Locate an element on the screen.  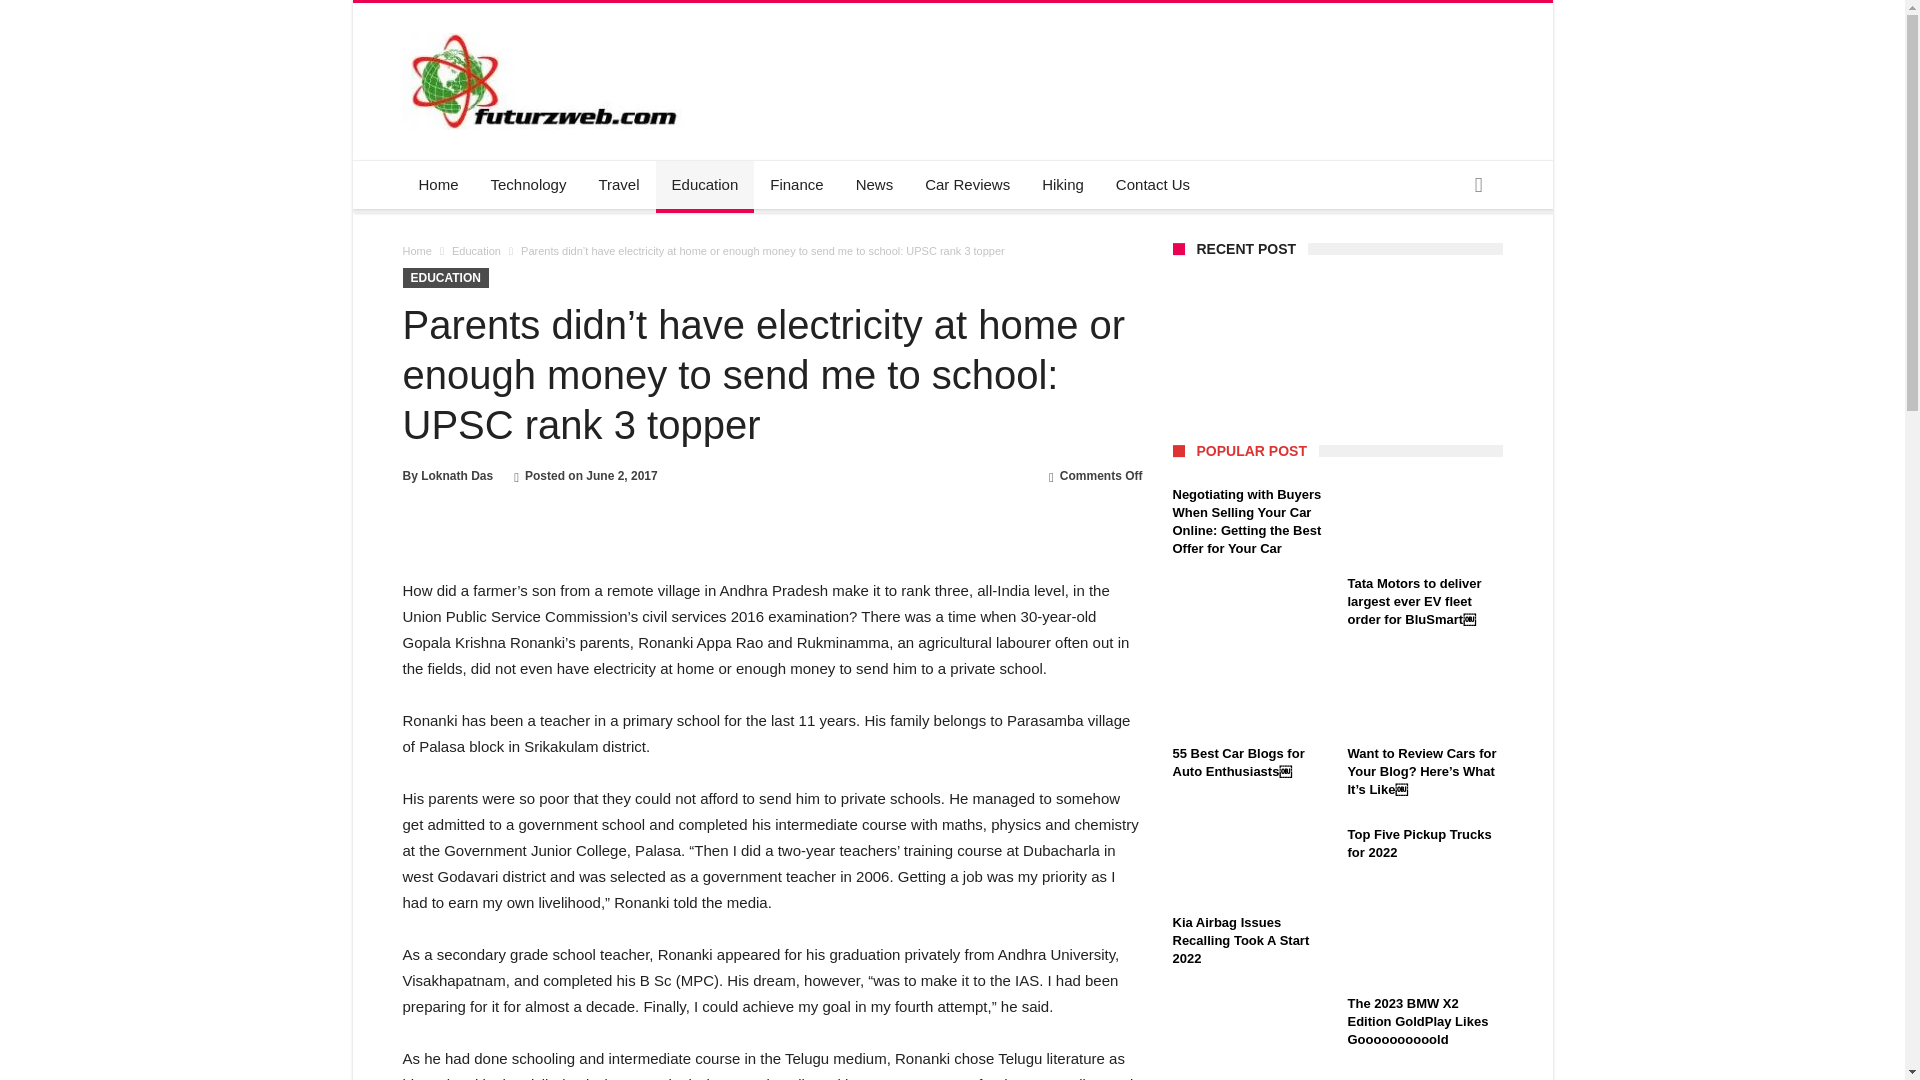
Home is located at coordinates (438, 184).